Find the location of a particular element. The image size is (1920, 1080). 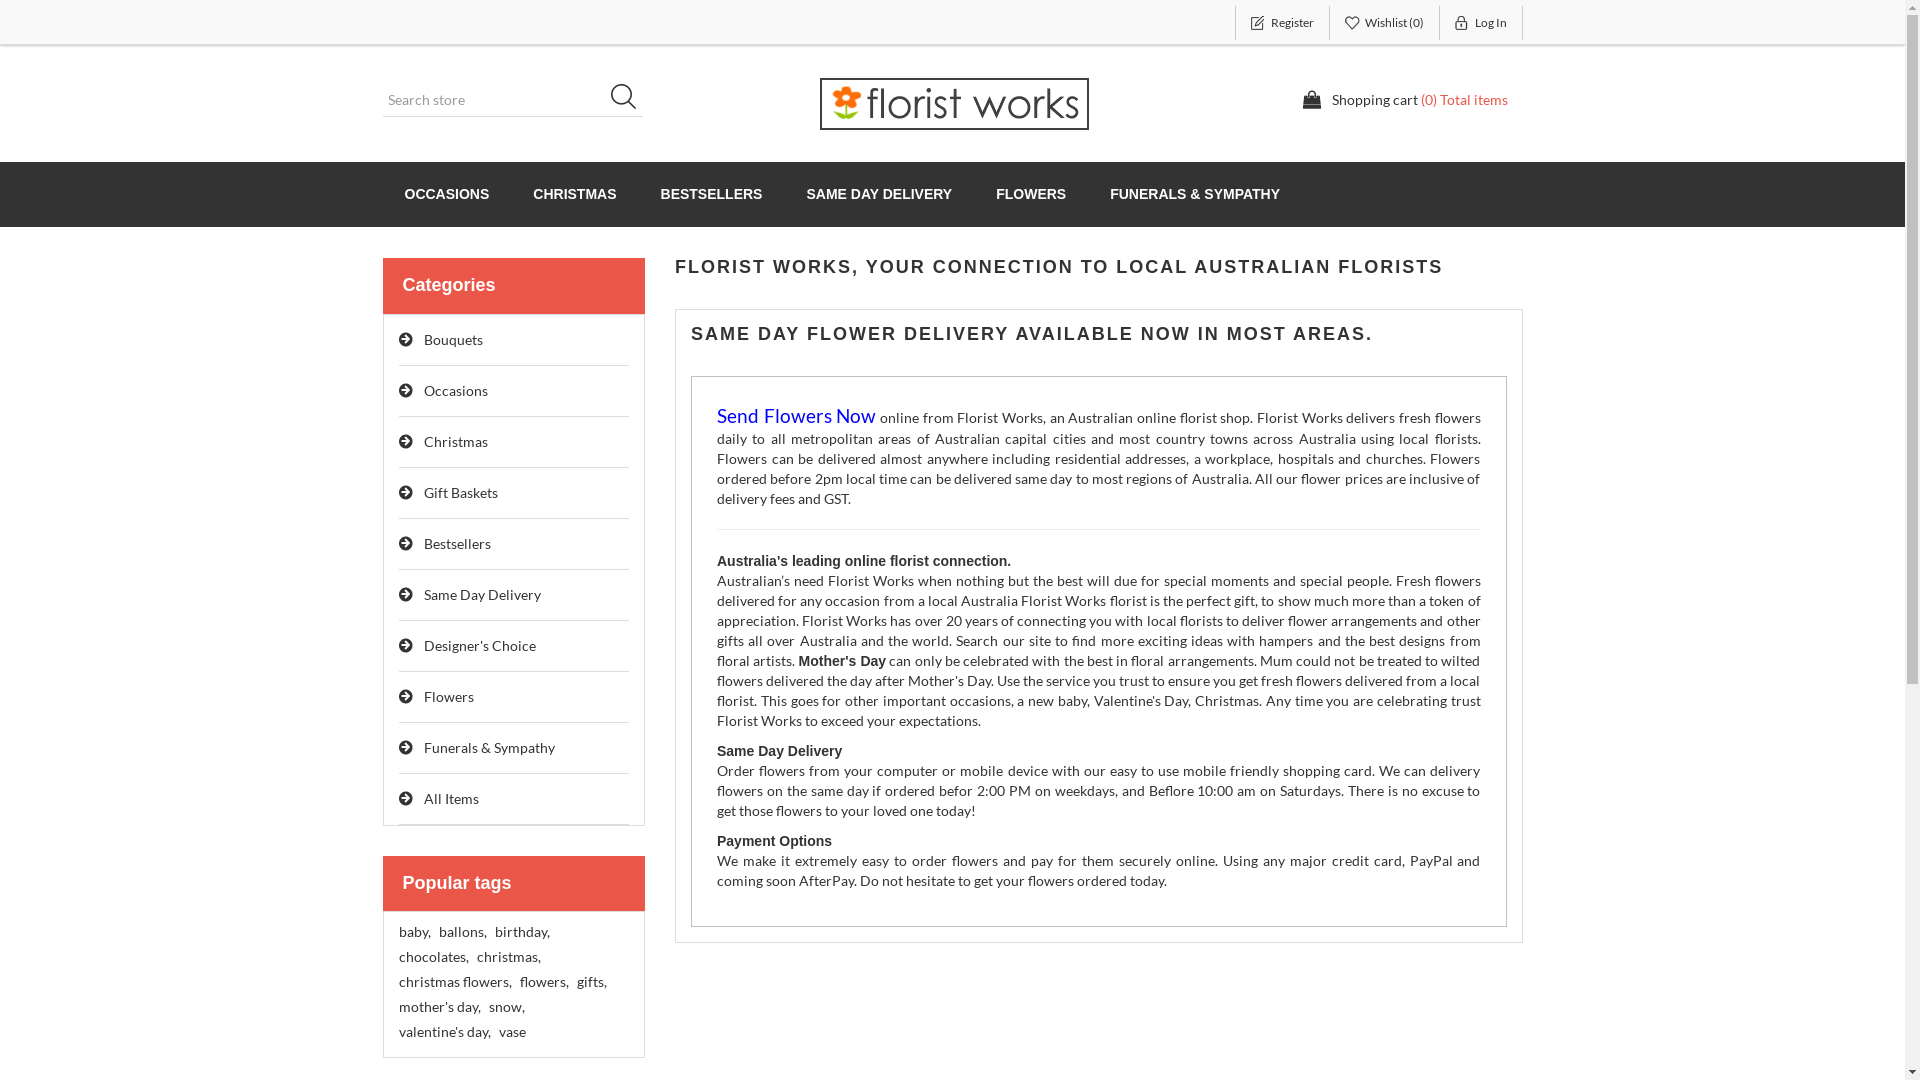

Occasions is located at coordinates (514, 392).